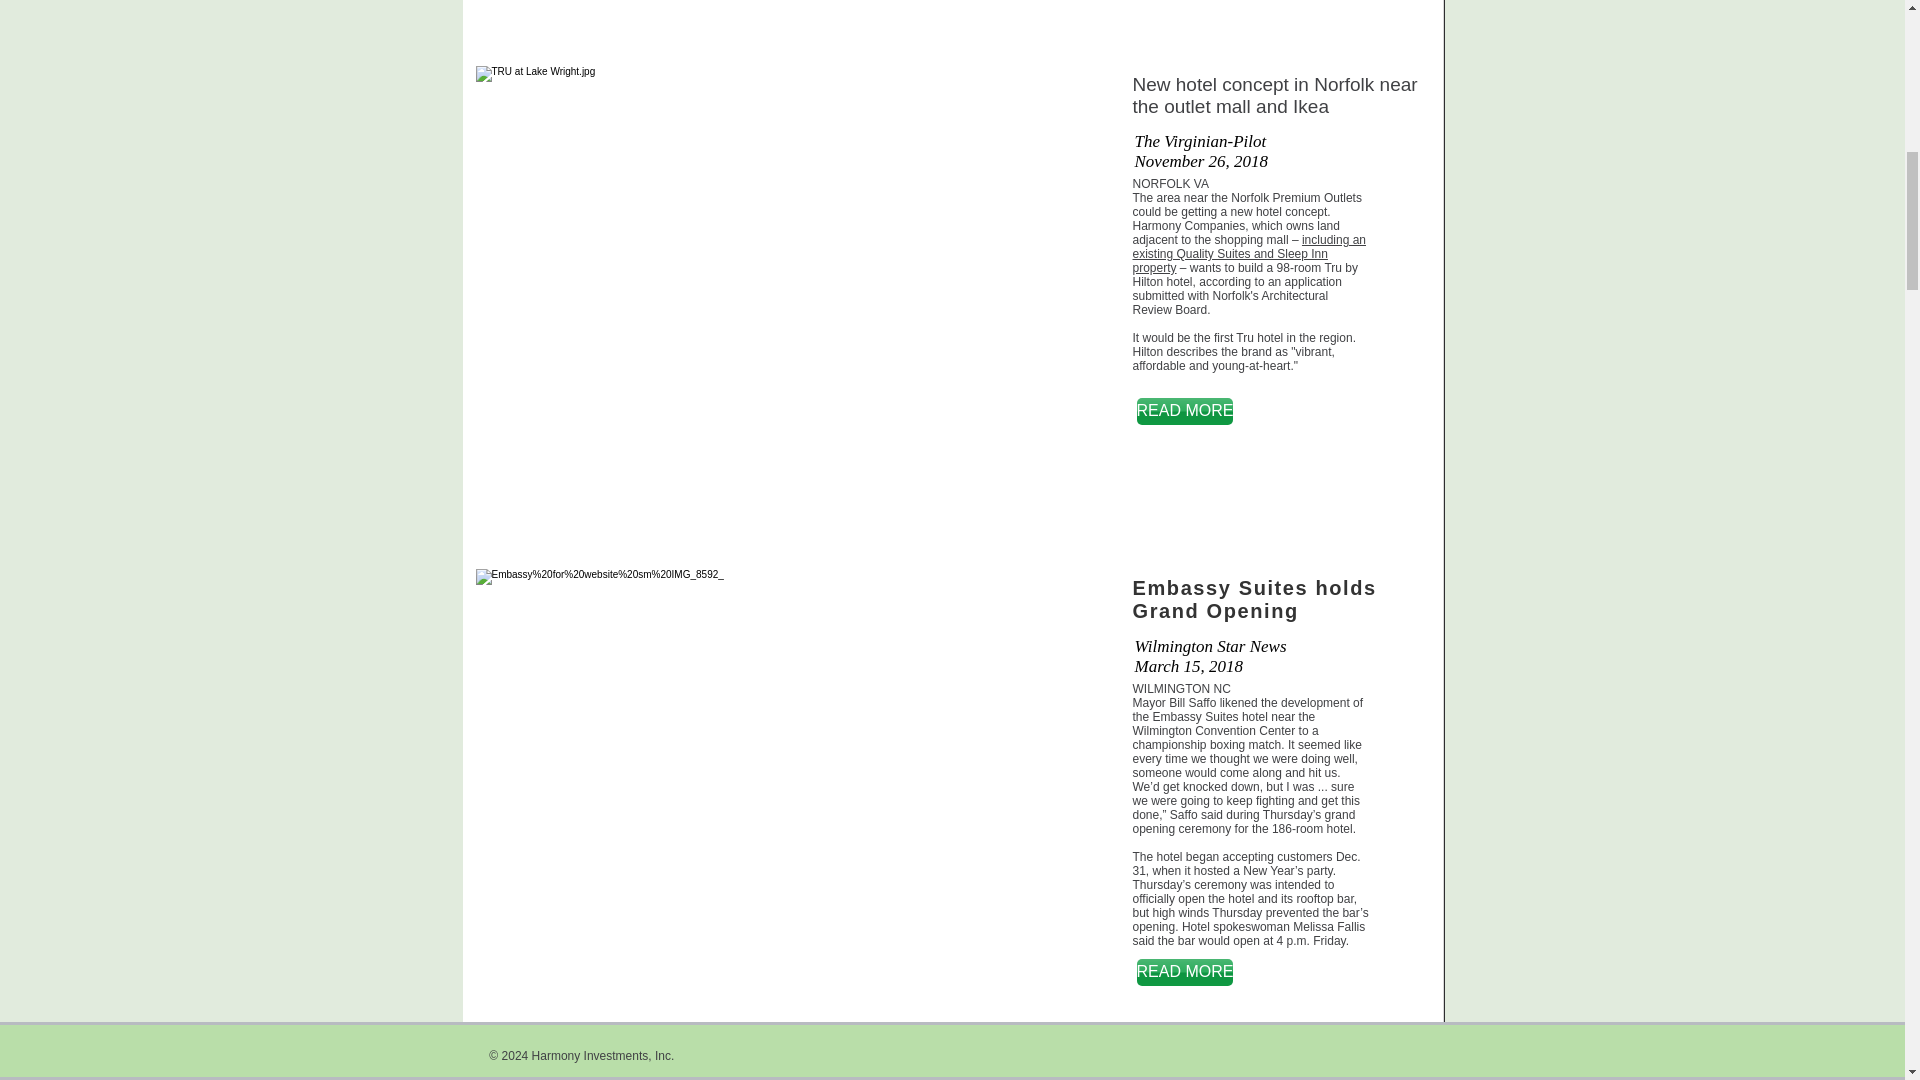 The height and width of the screenshot is (1080, 1920). What do you see at coordinates (1184, 412) in the screenshot?
I see `READ MORE` at bounding box center [1184, 412].